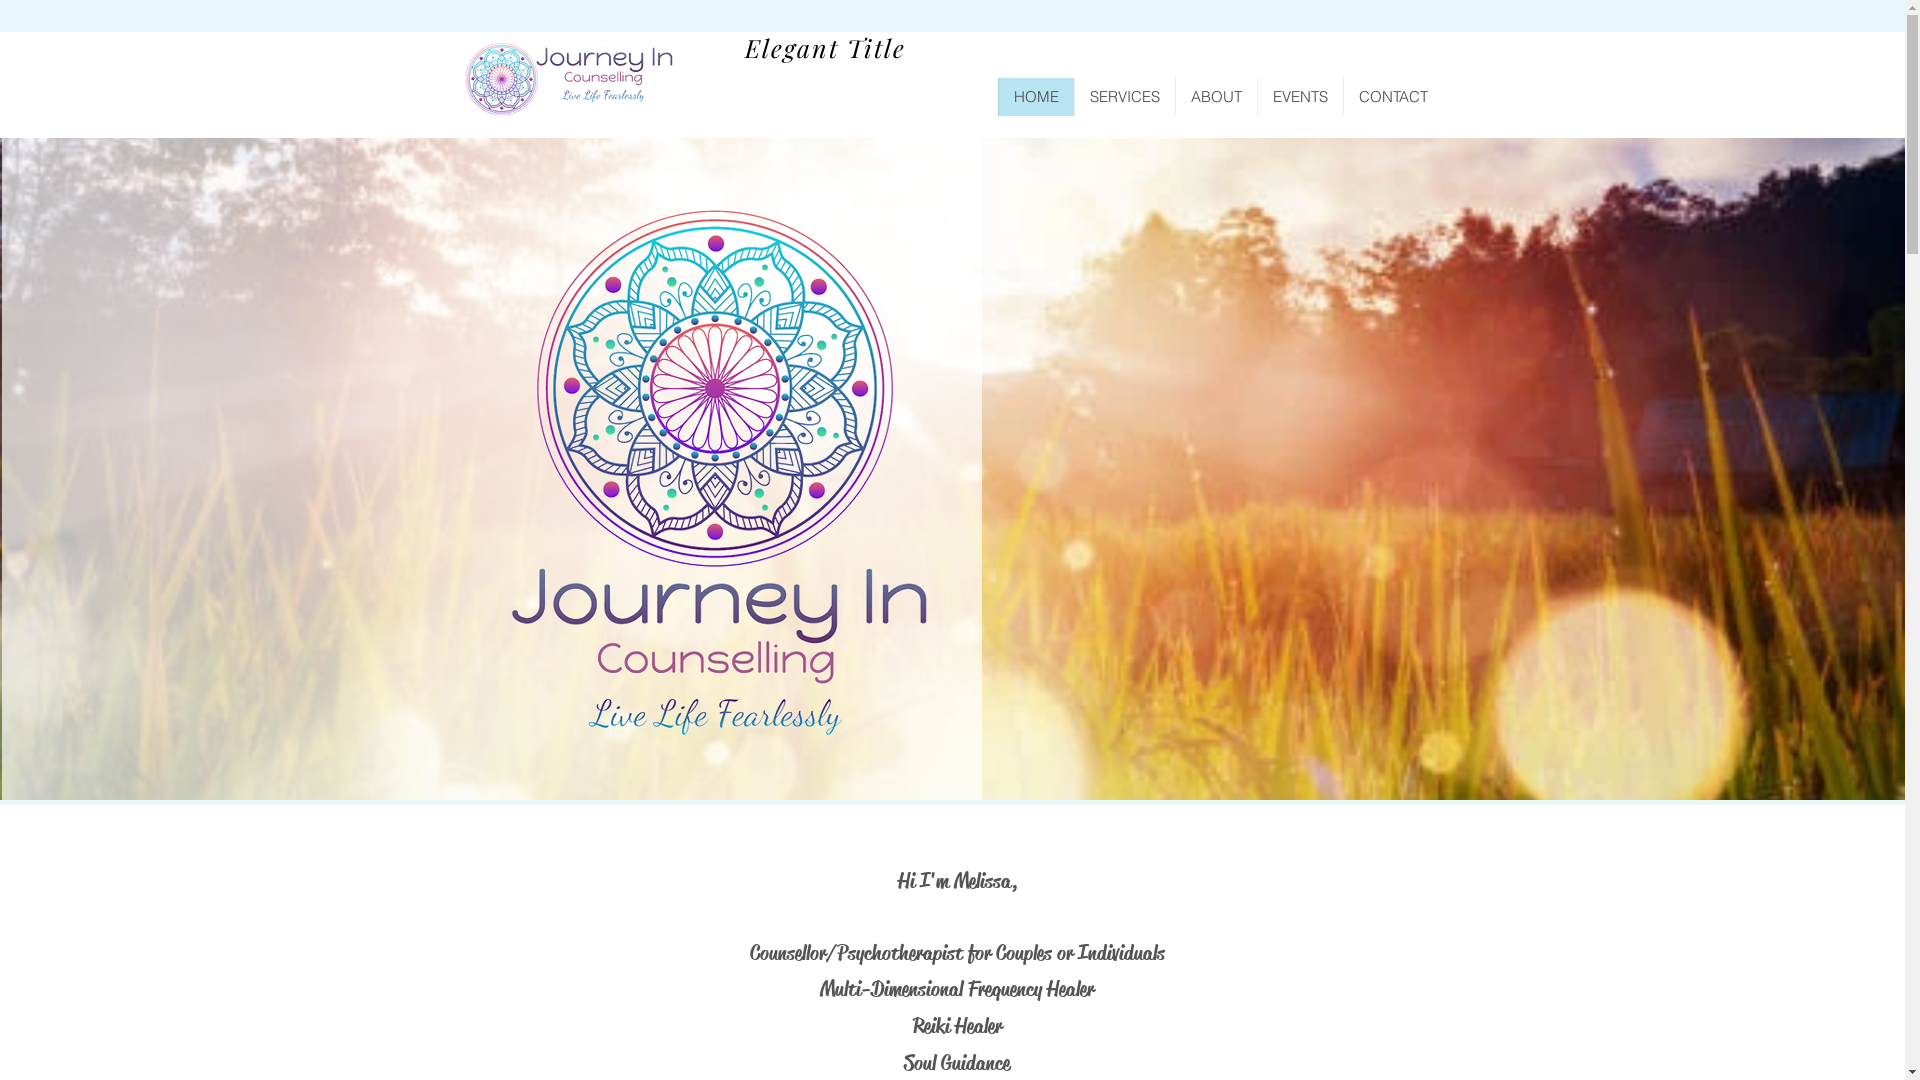 The width and height of the screenshot is (1920, 1080). I want to click on HOME, so click(1036, 96).